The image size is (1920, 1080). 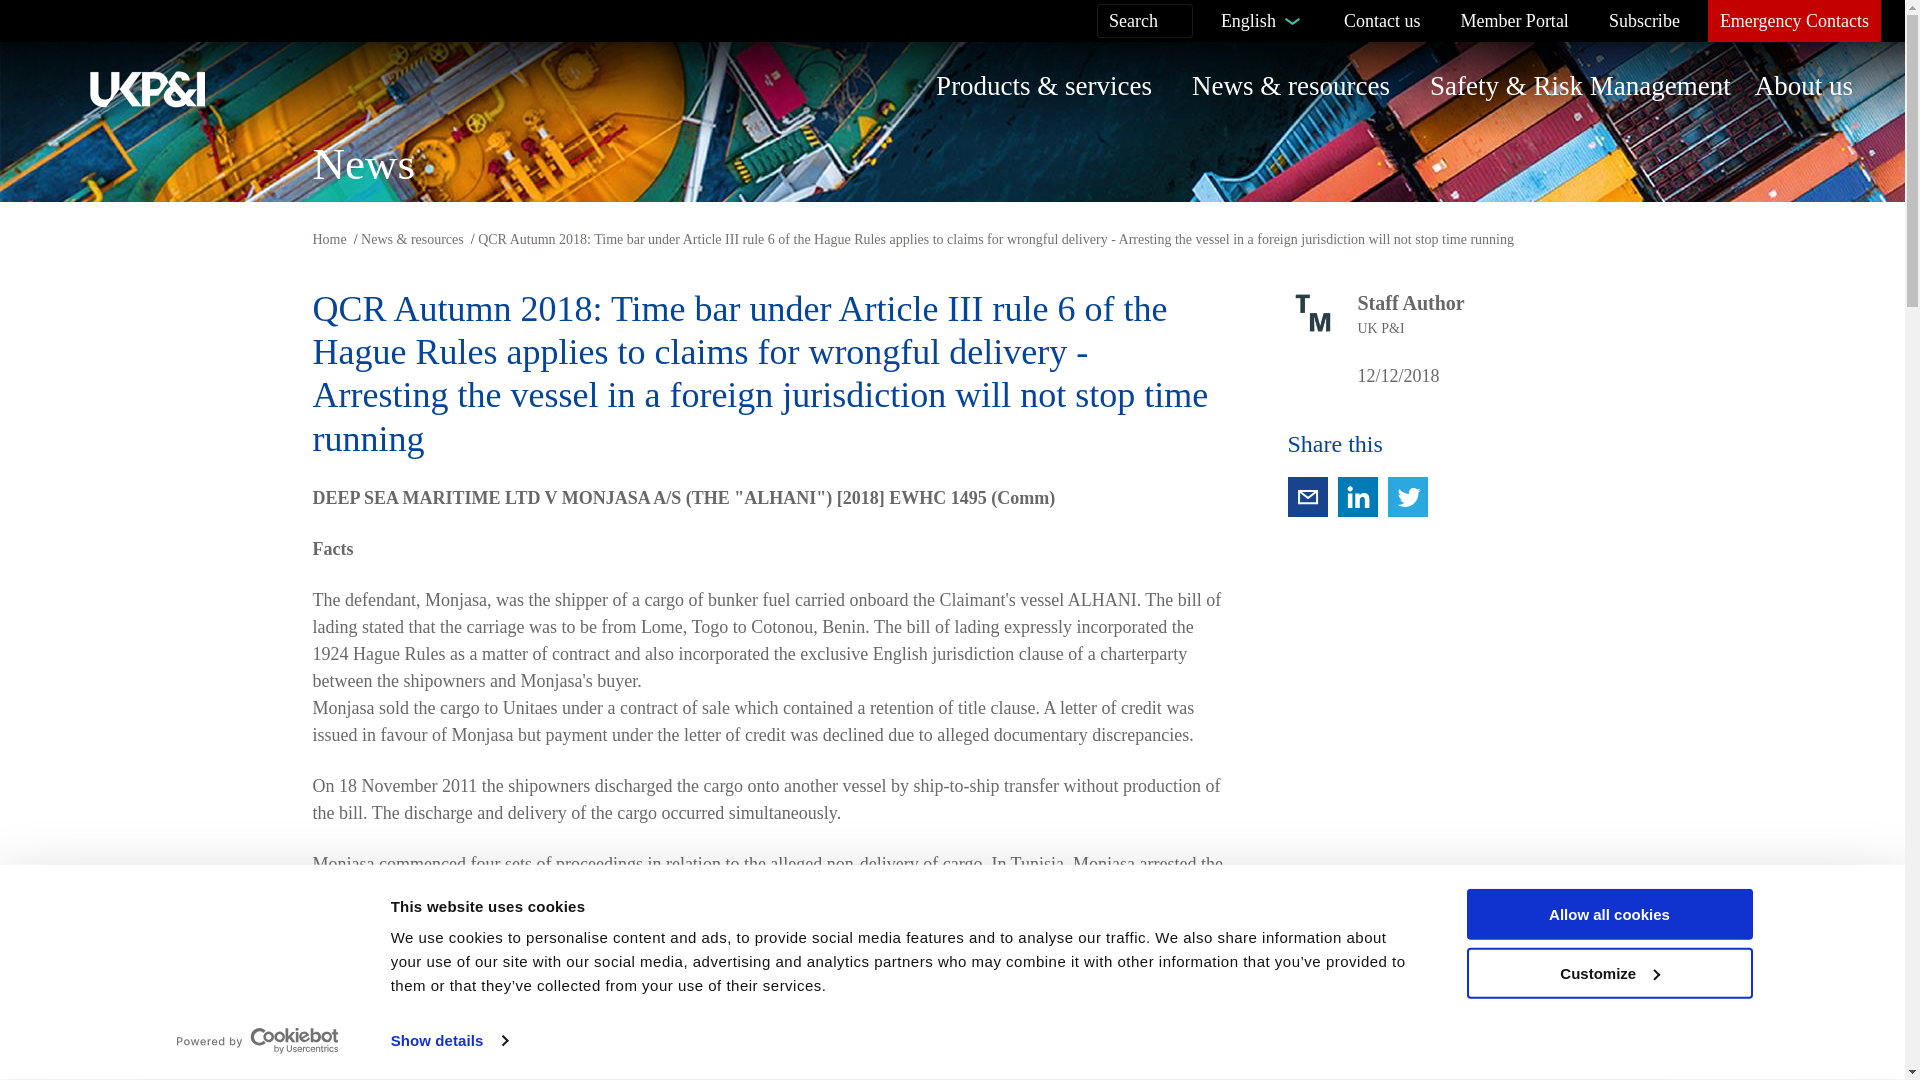 I want to click on Show details, so click(x=448, y=1041).